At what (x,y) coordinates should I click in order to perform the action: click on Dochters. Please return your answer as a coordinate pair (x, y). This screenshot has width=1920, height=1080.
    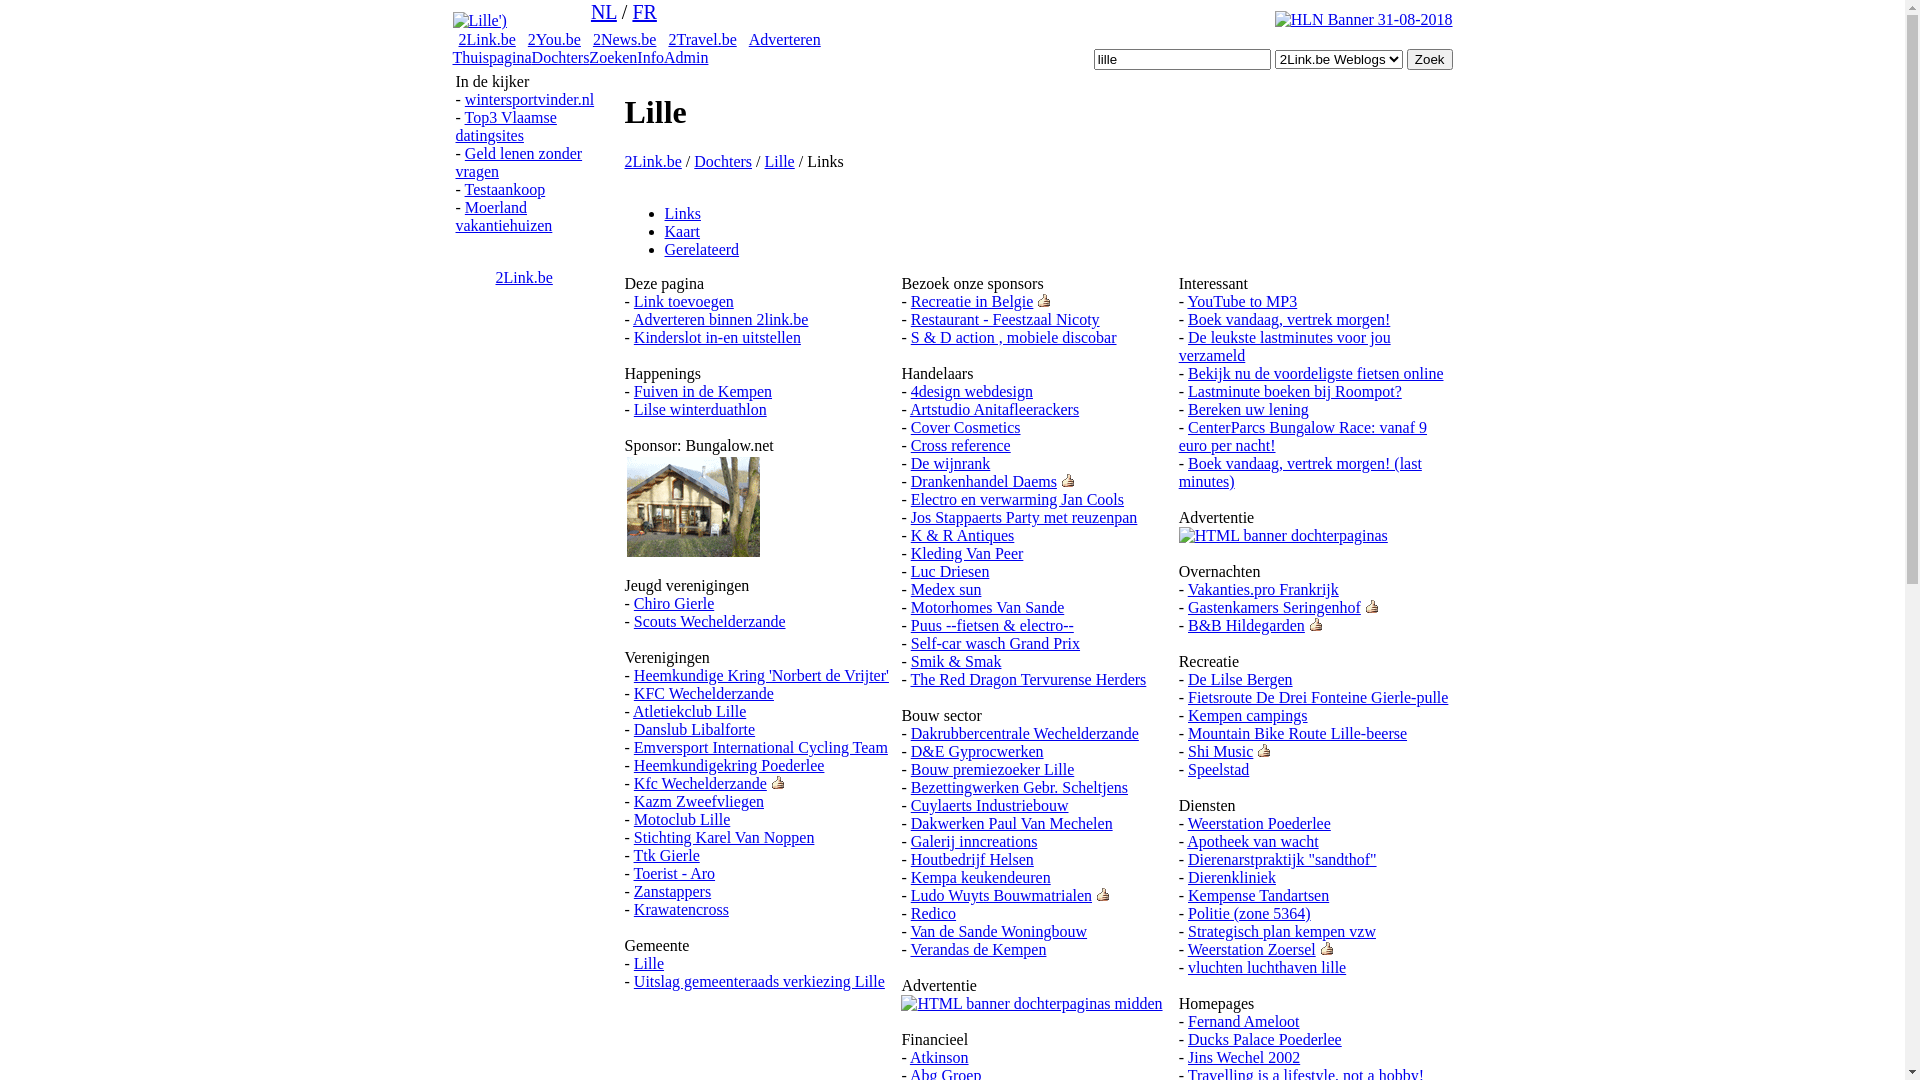
    Looking at the image, I should click on (723, 162).